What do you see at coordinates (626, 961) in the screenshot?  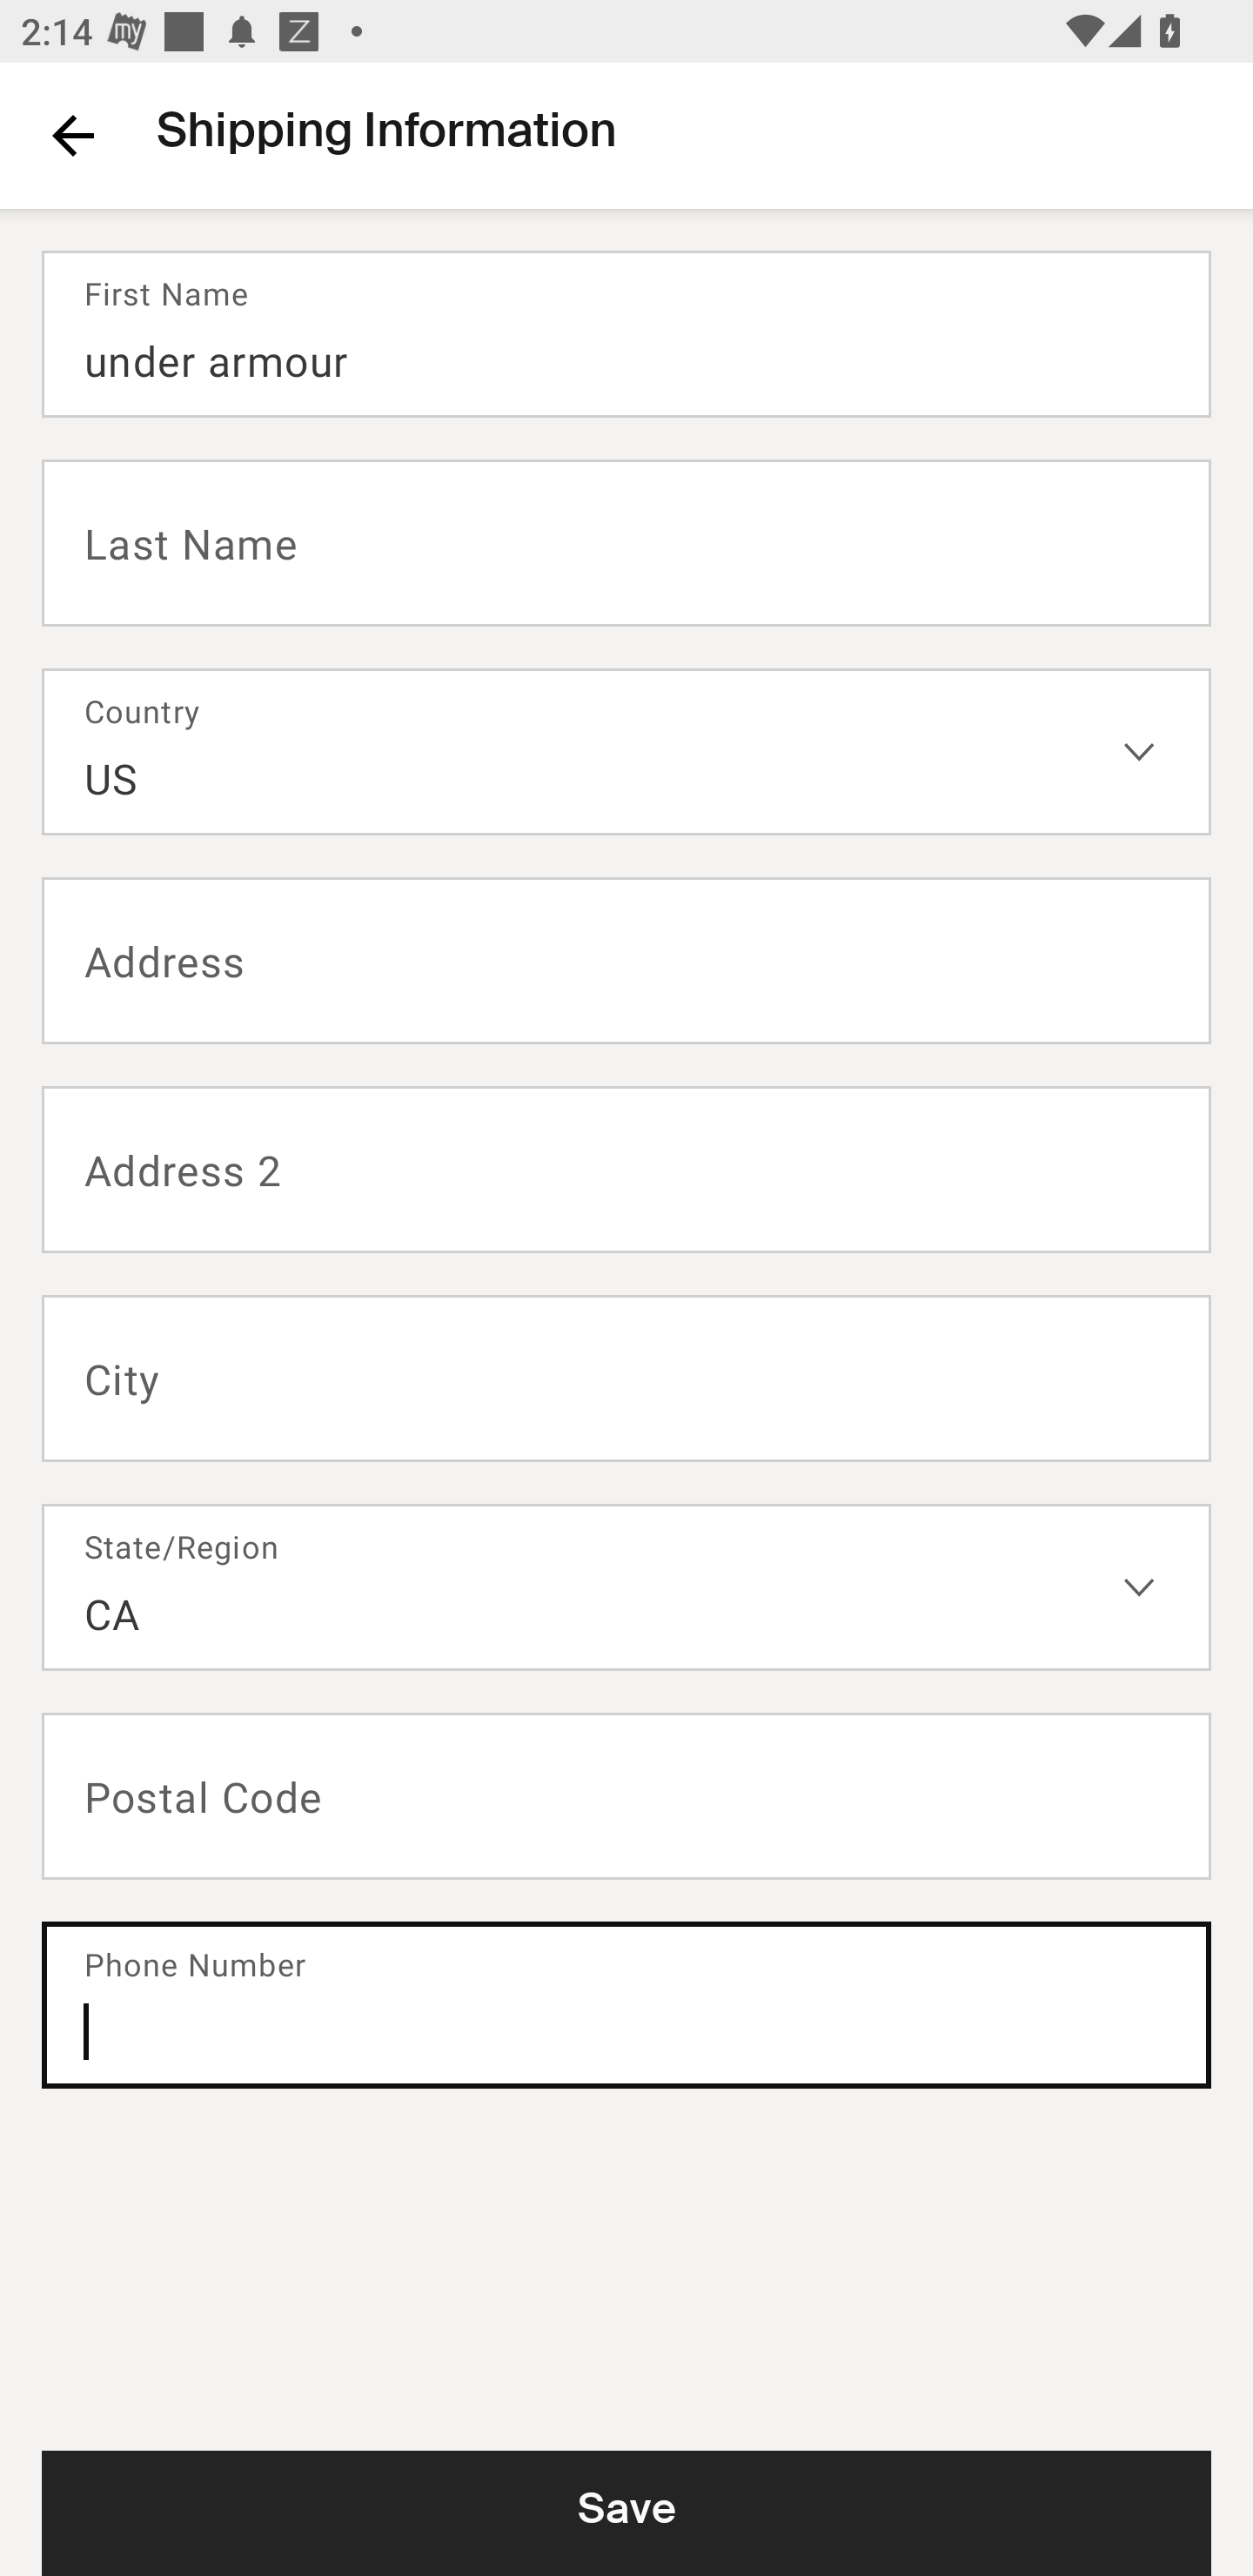 I see `Address` at bounding box center [626, 961].